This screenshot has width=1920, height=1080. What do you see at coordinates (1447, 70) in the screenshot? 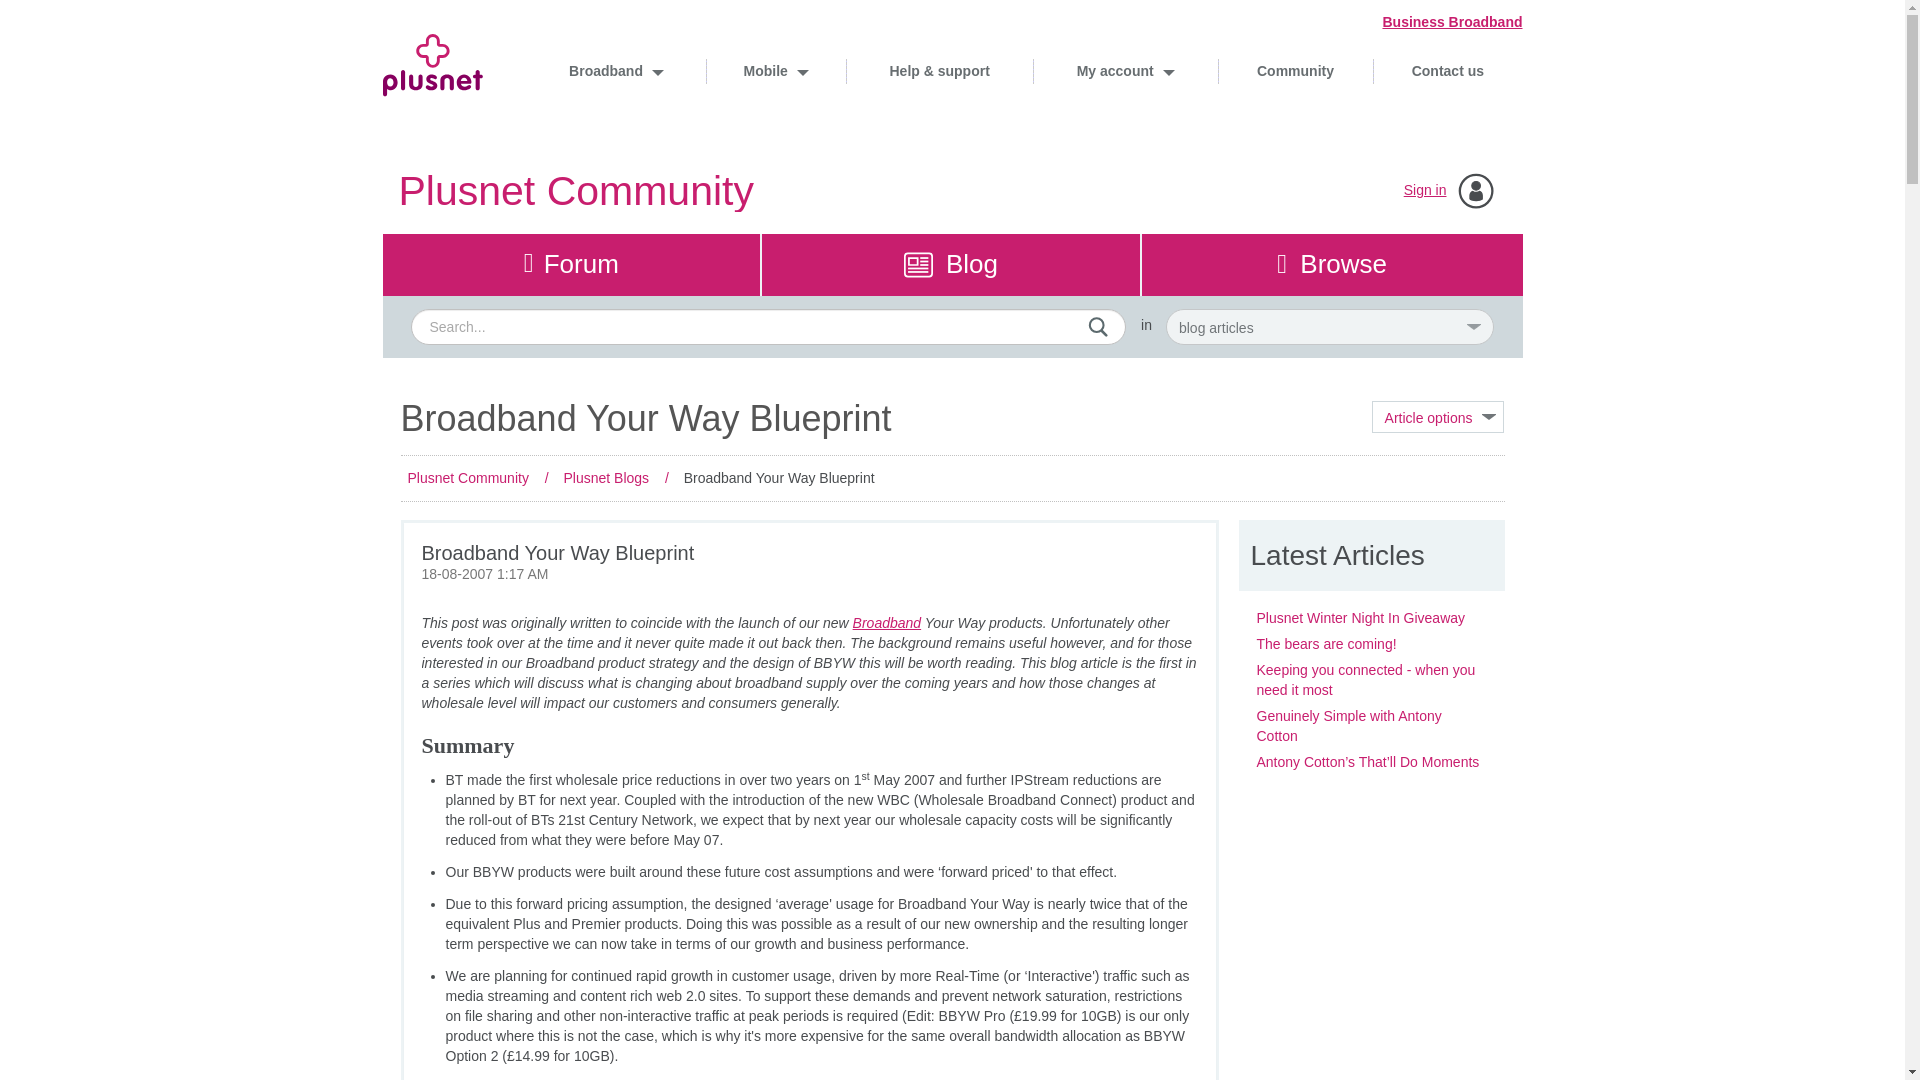
I see `Contact us` at bounding box center [1447, 70].